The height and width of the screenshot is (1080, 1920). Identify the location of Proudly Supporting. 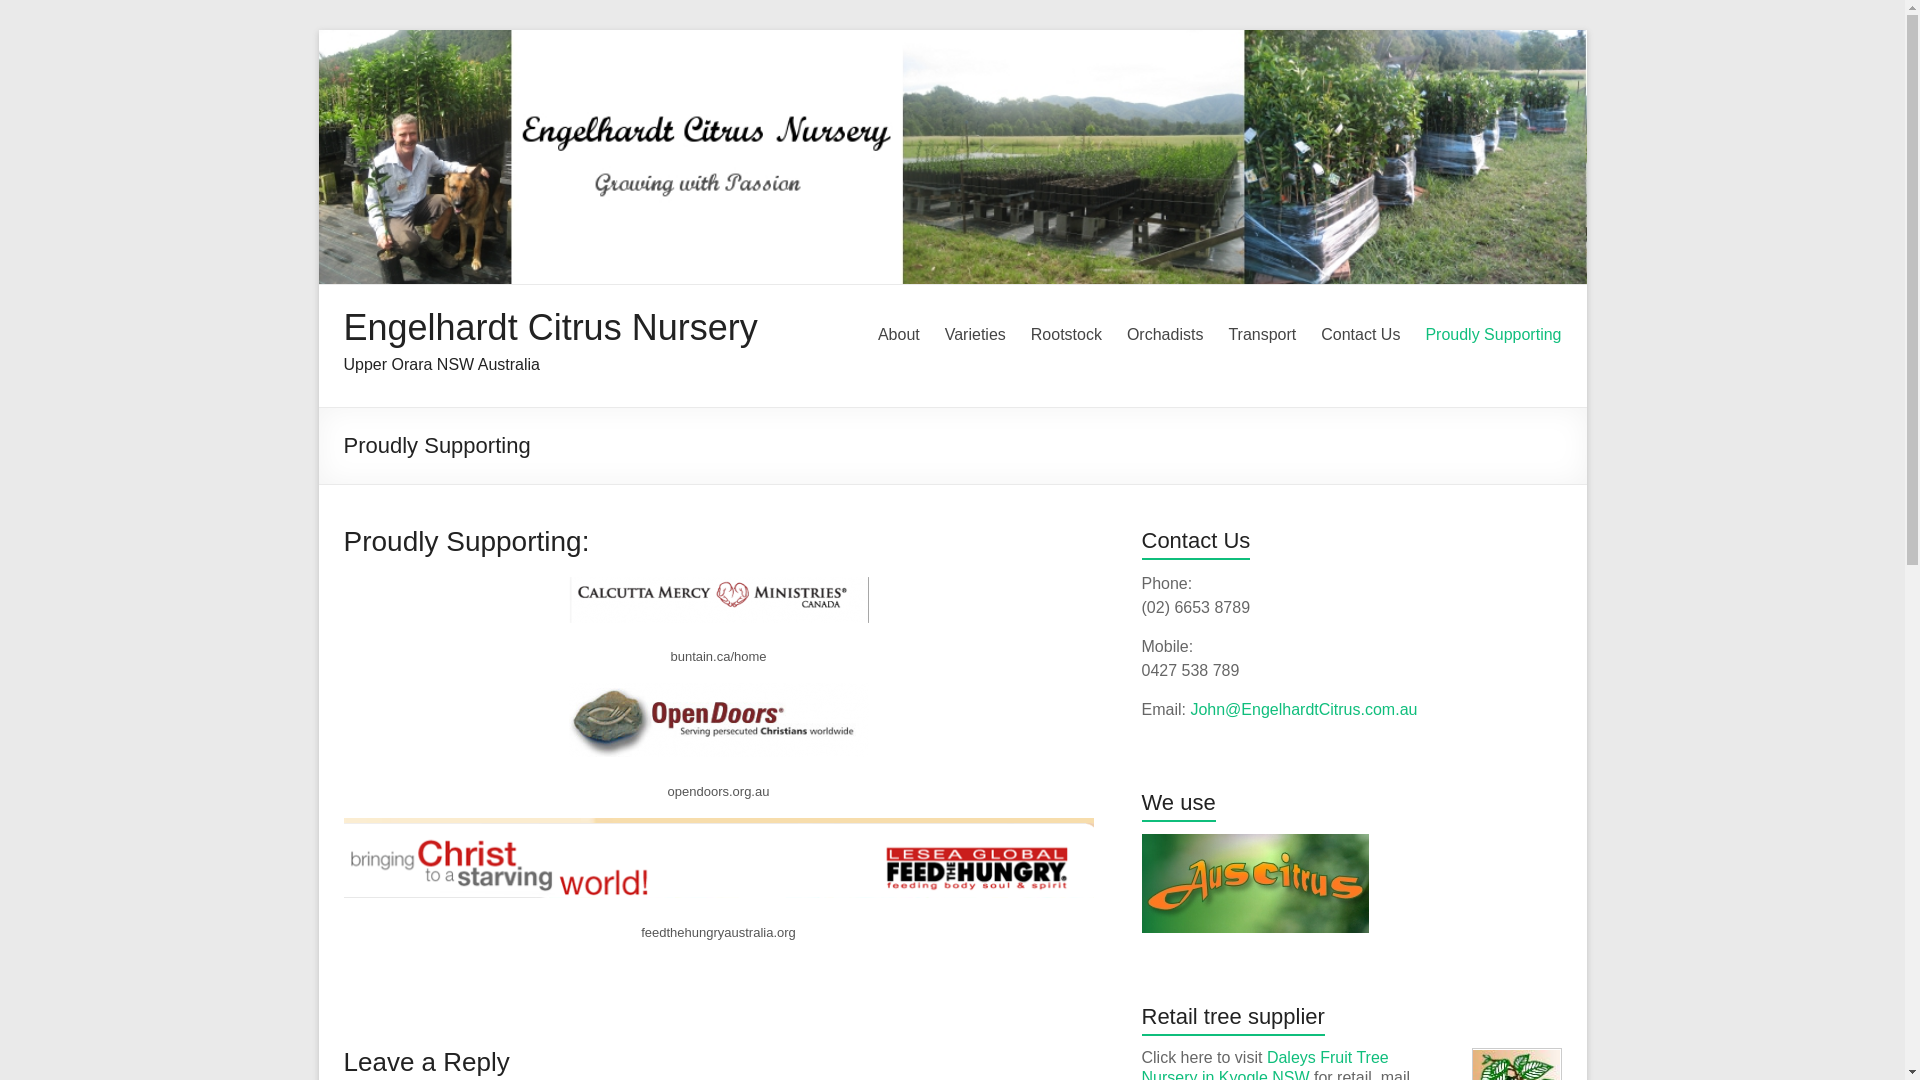
(1493, 335).